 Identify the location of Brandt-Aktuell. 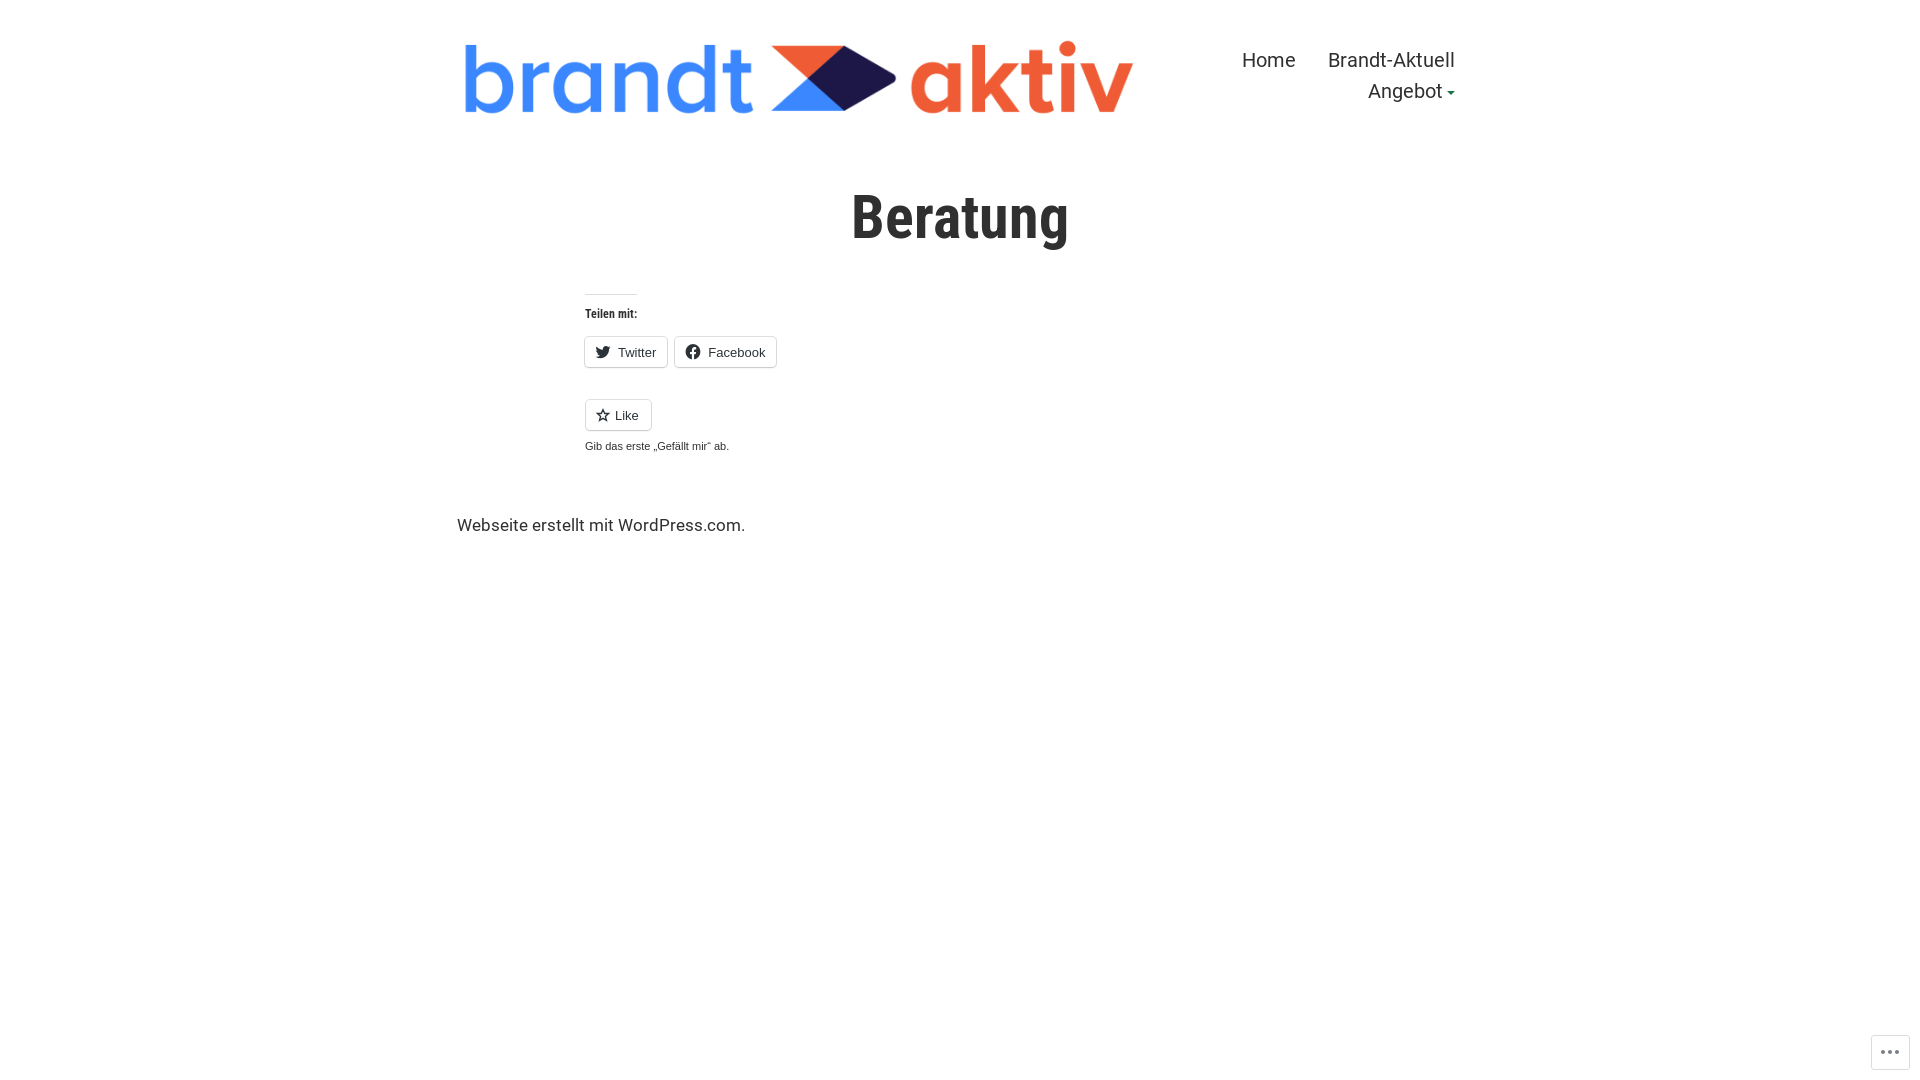
(1392, 60).